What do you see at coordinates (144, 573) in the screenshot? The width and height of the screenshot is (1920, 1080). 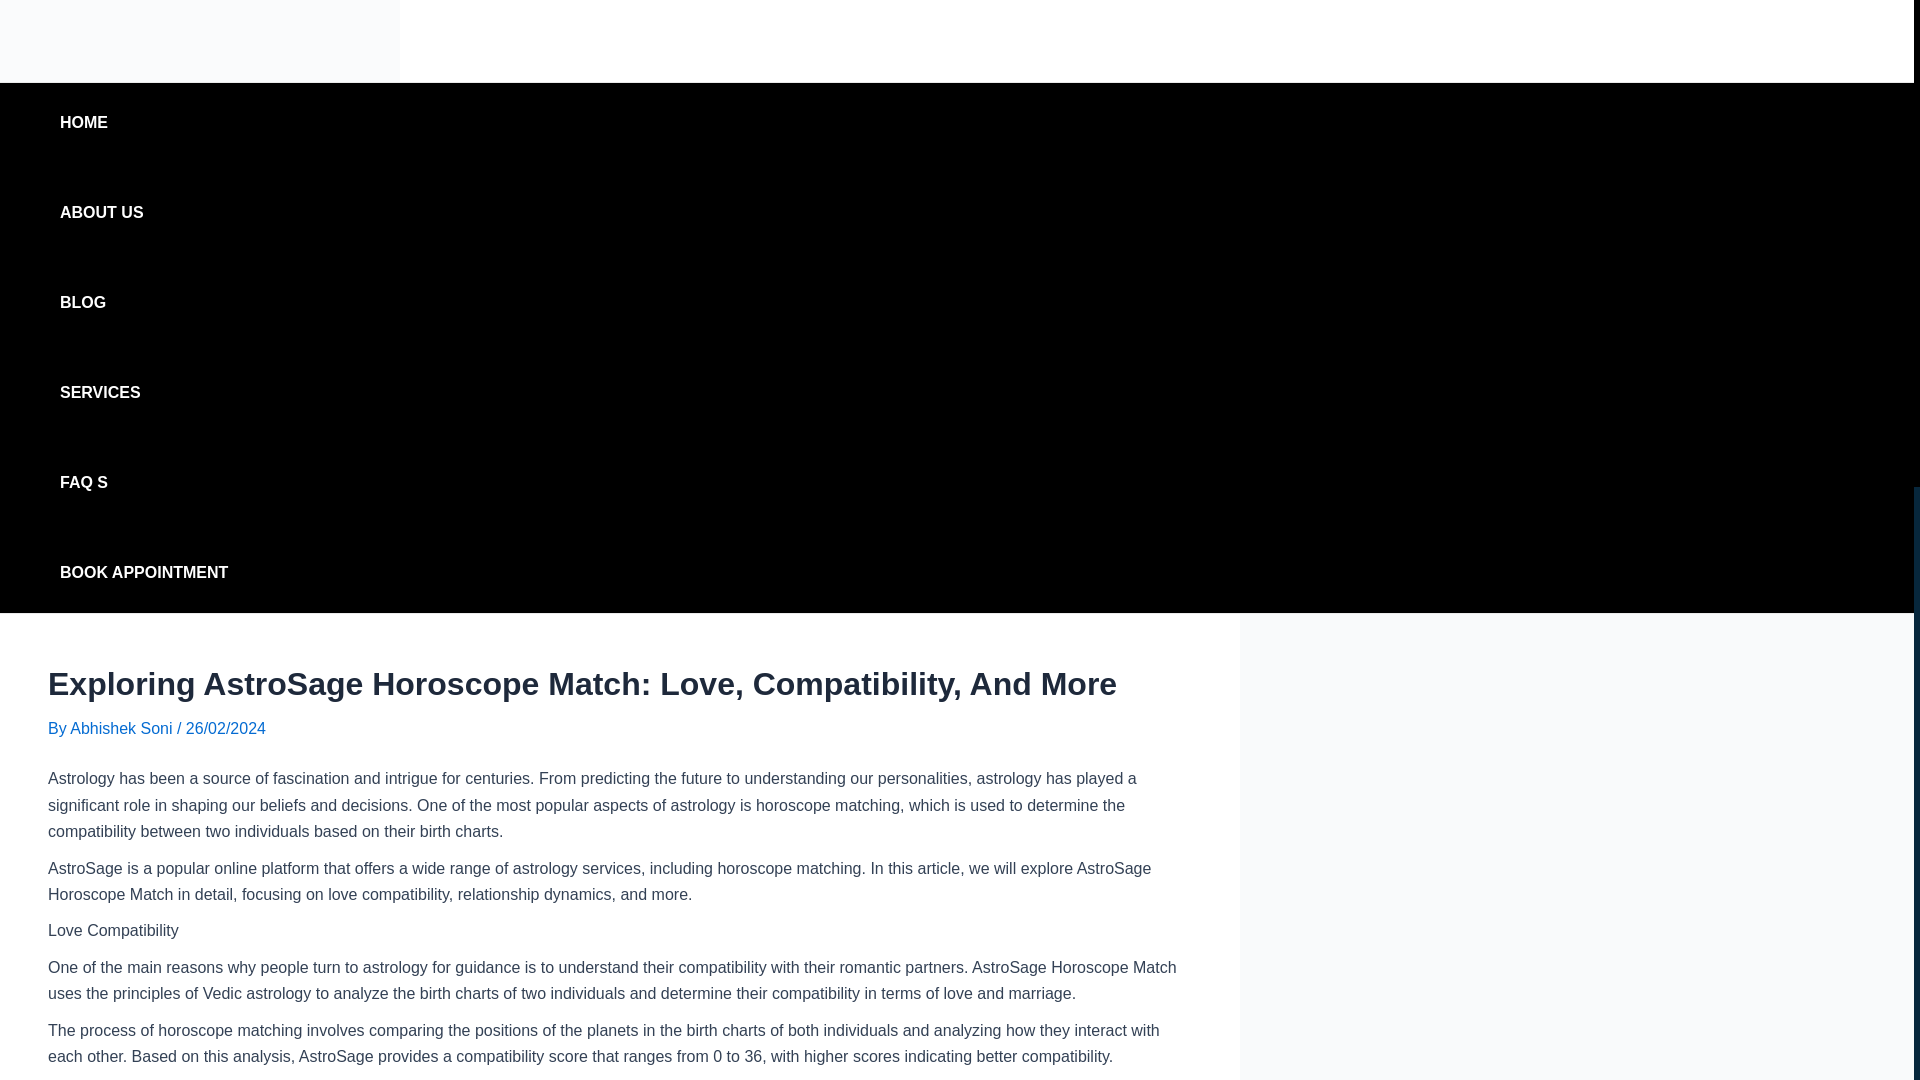 I see `BOOK APPOINTMENT` at bounding box center [144, 573].